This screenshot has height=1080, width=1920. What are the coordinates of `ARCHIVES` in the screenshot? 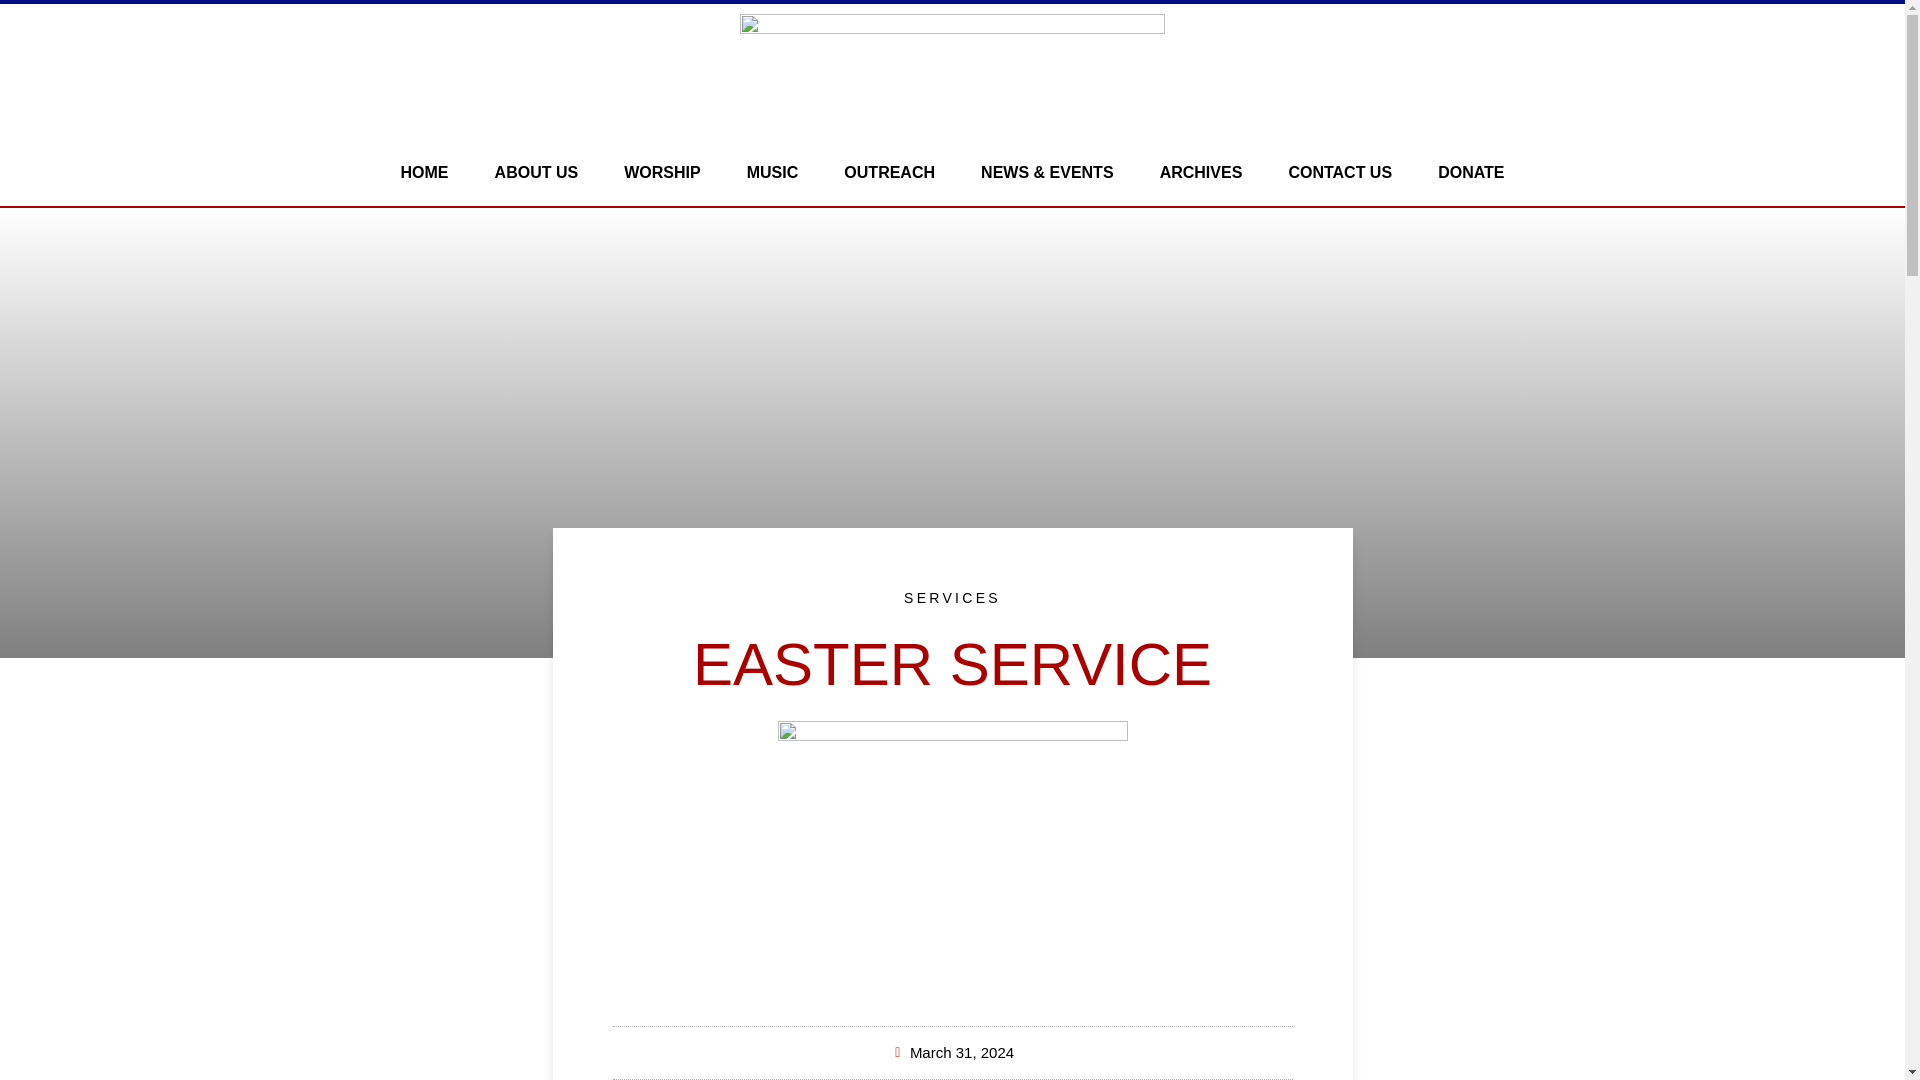 It's located at (1200, 172).